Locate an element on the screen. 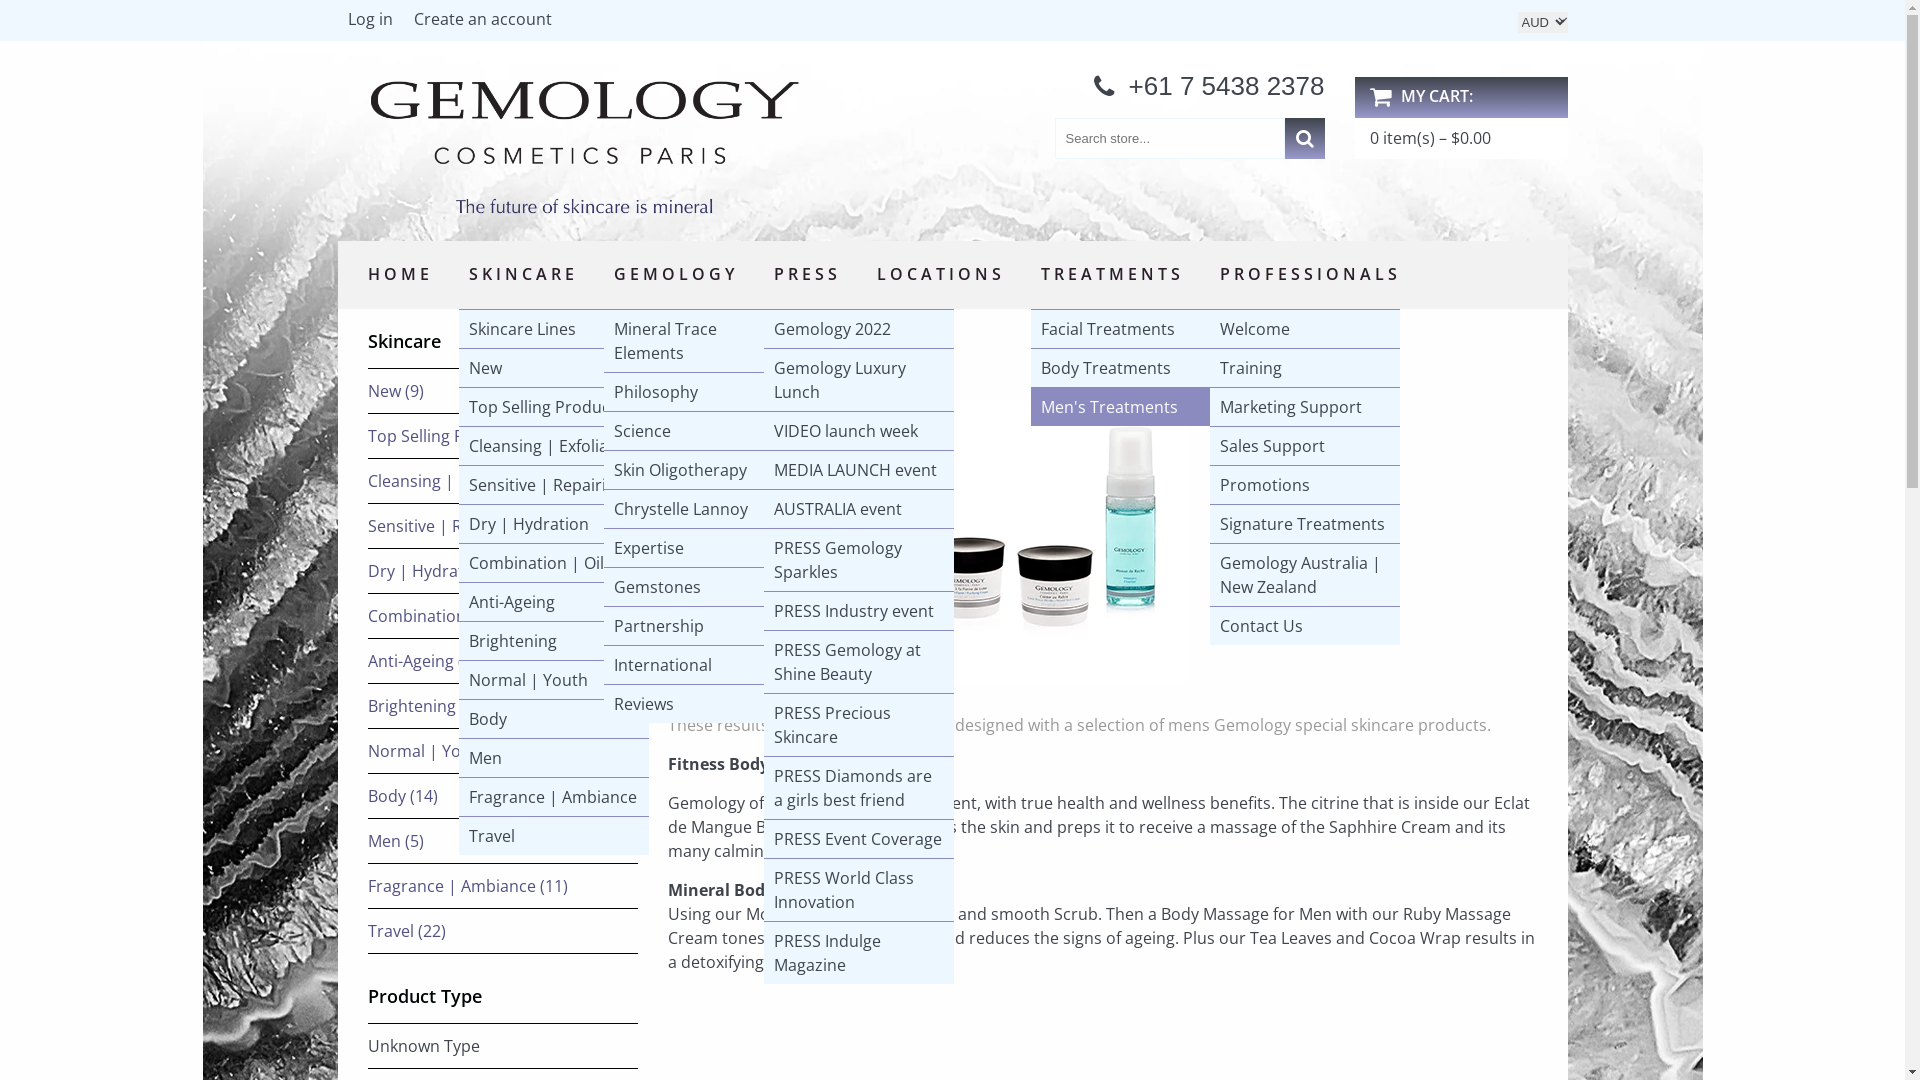 The width and height of the screenshot is (1920, 1080). PRESS Diamonds are a girls best friend is located at coordinates (859, 788).